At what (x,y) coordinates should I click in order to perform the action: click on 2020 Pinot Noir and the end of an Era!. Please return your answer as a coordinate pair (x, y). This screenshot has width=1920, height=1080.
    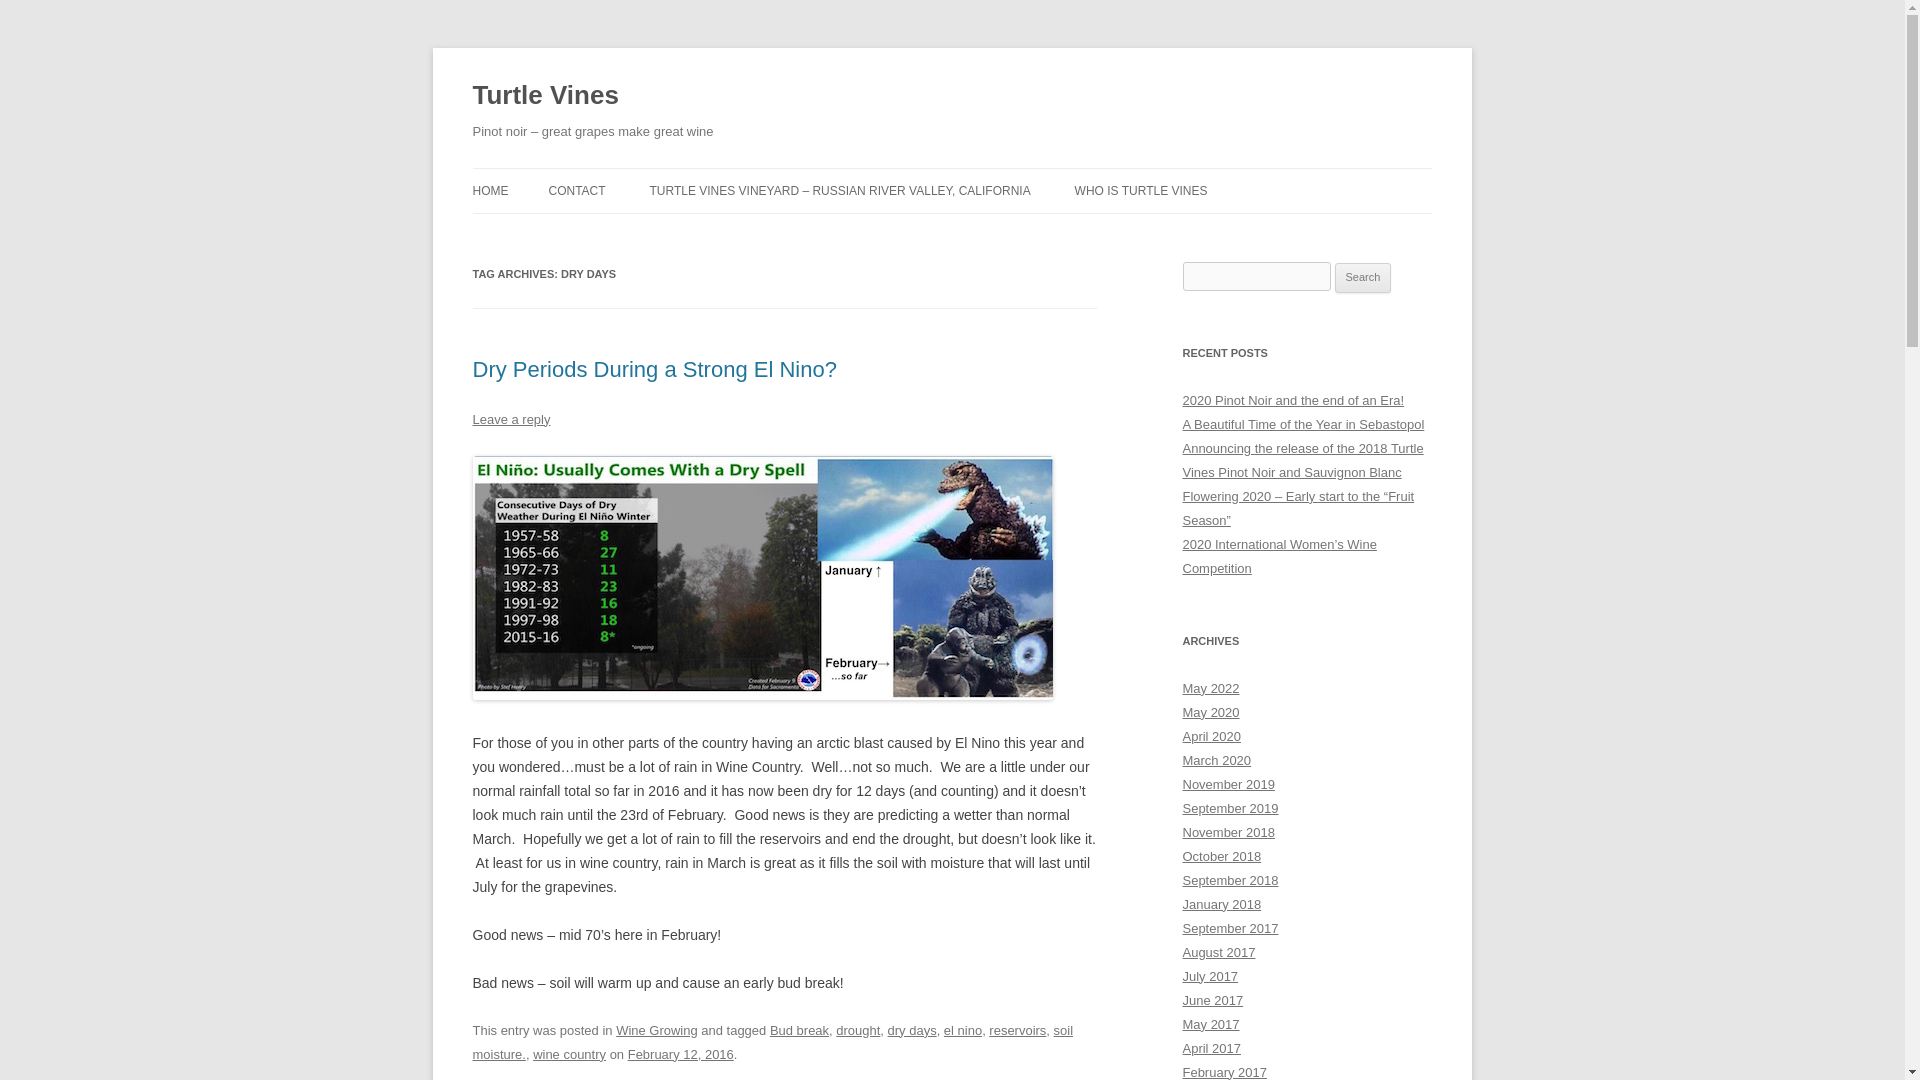
    Looking at the image, I should click on (1292, 400).